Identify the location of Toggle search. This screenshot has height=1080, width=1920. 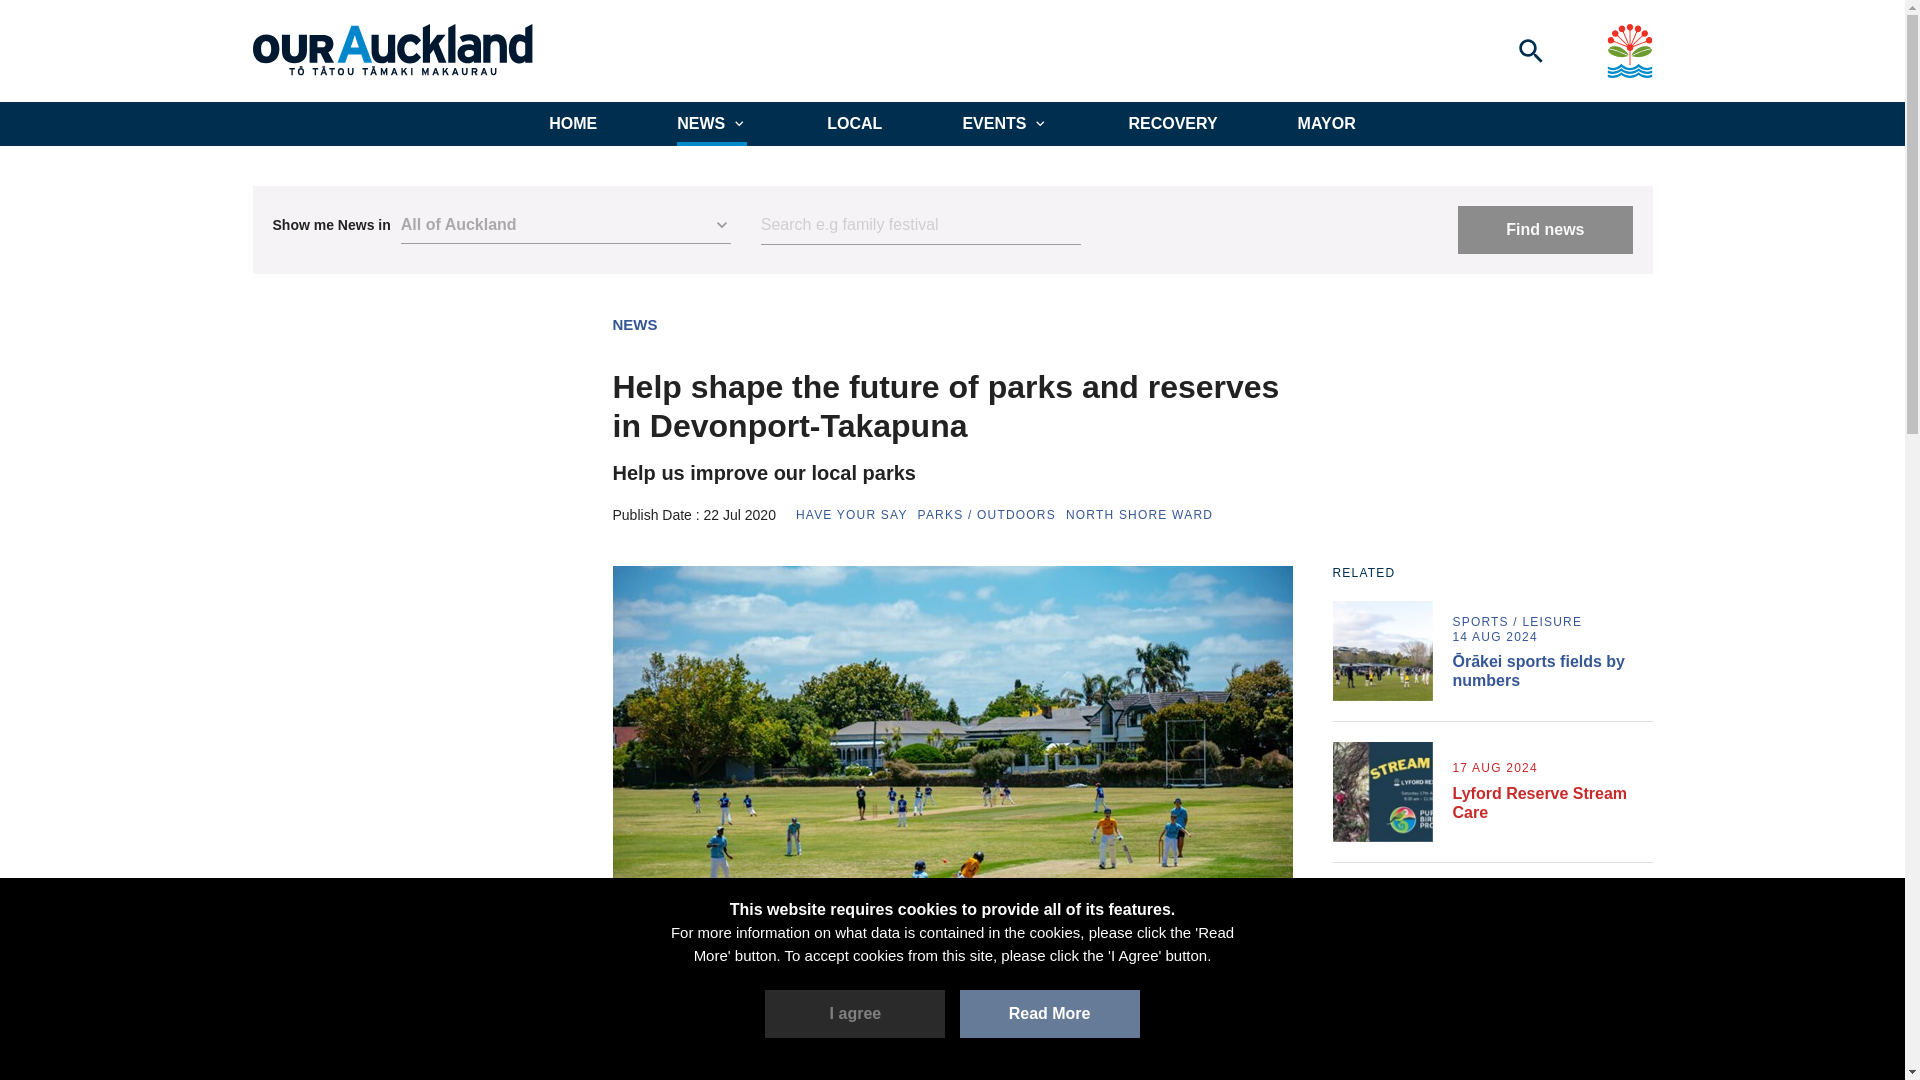
(1530, 50).